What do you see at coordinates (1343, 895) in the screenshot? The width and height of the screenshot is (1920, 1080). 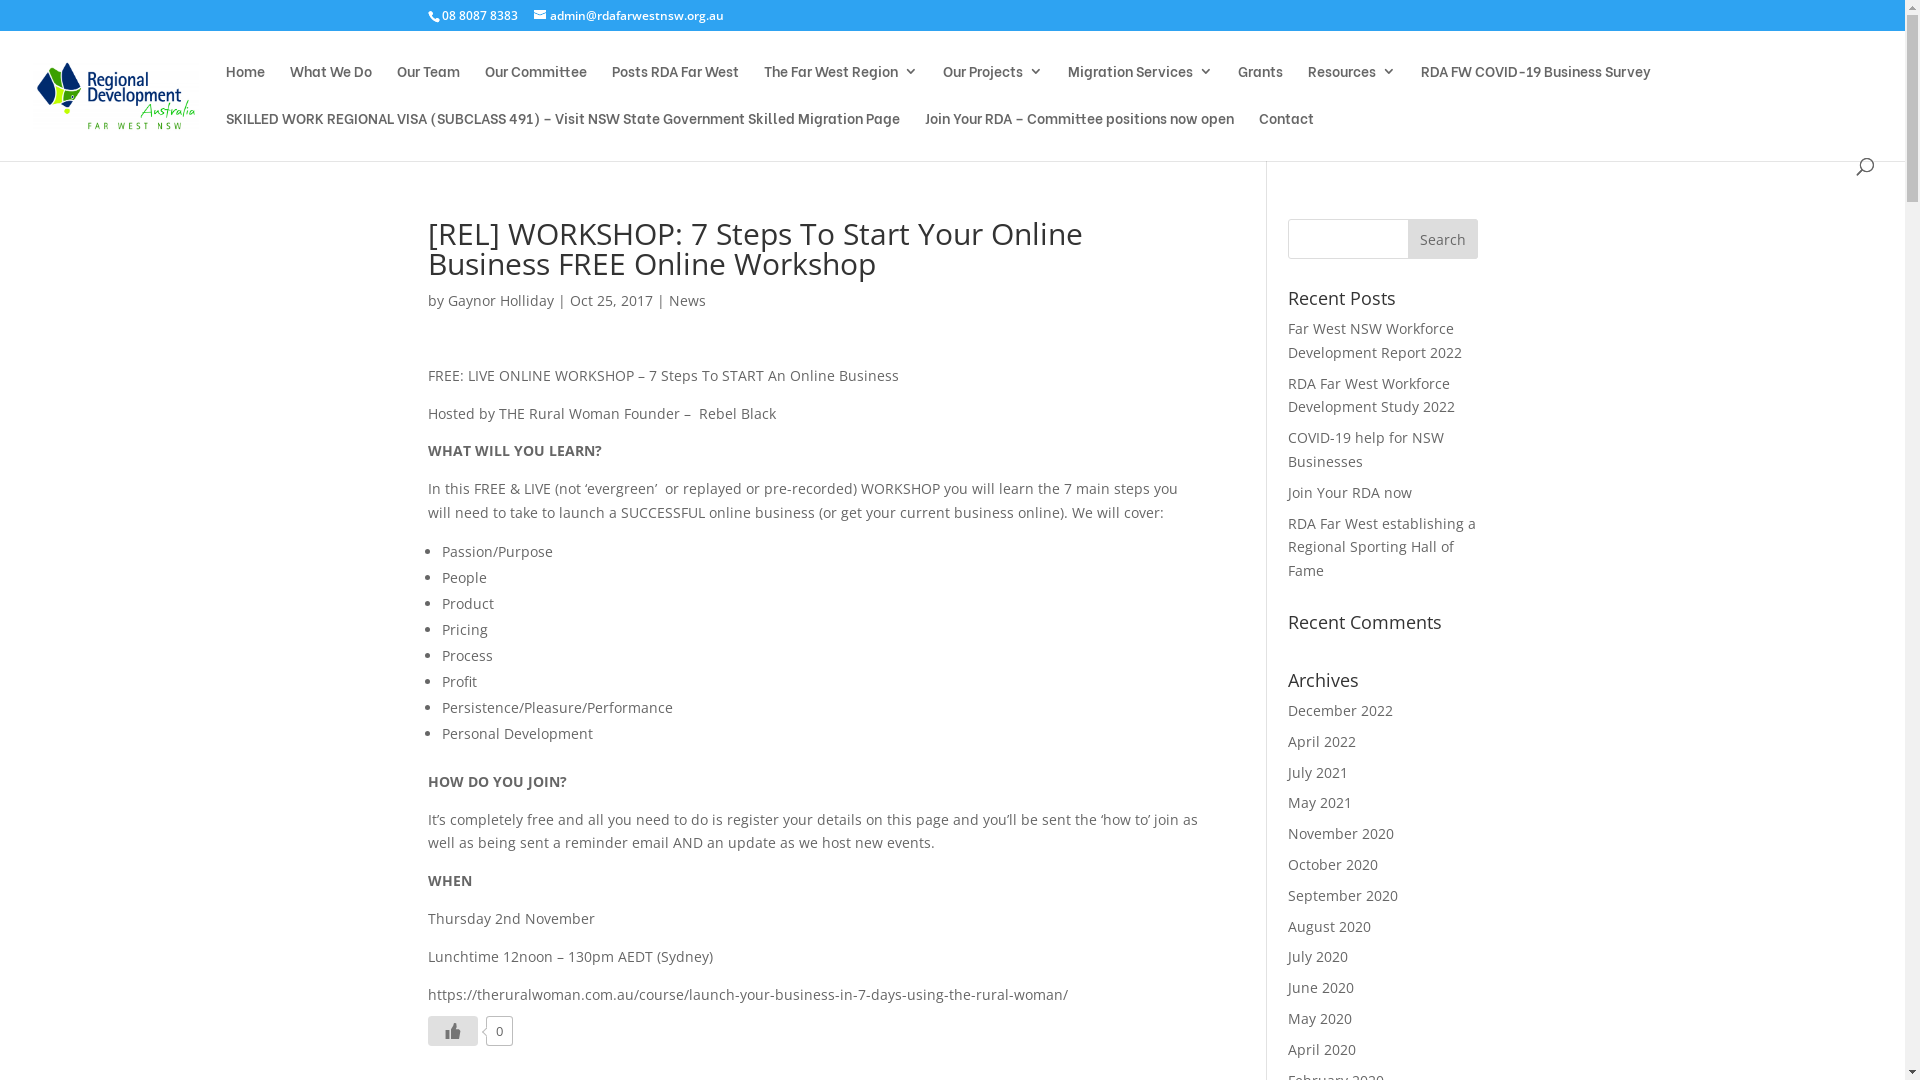 I see `September 2020` at bounding box center [1343, 895].